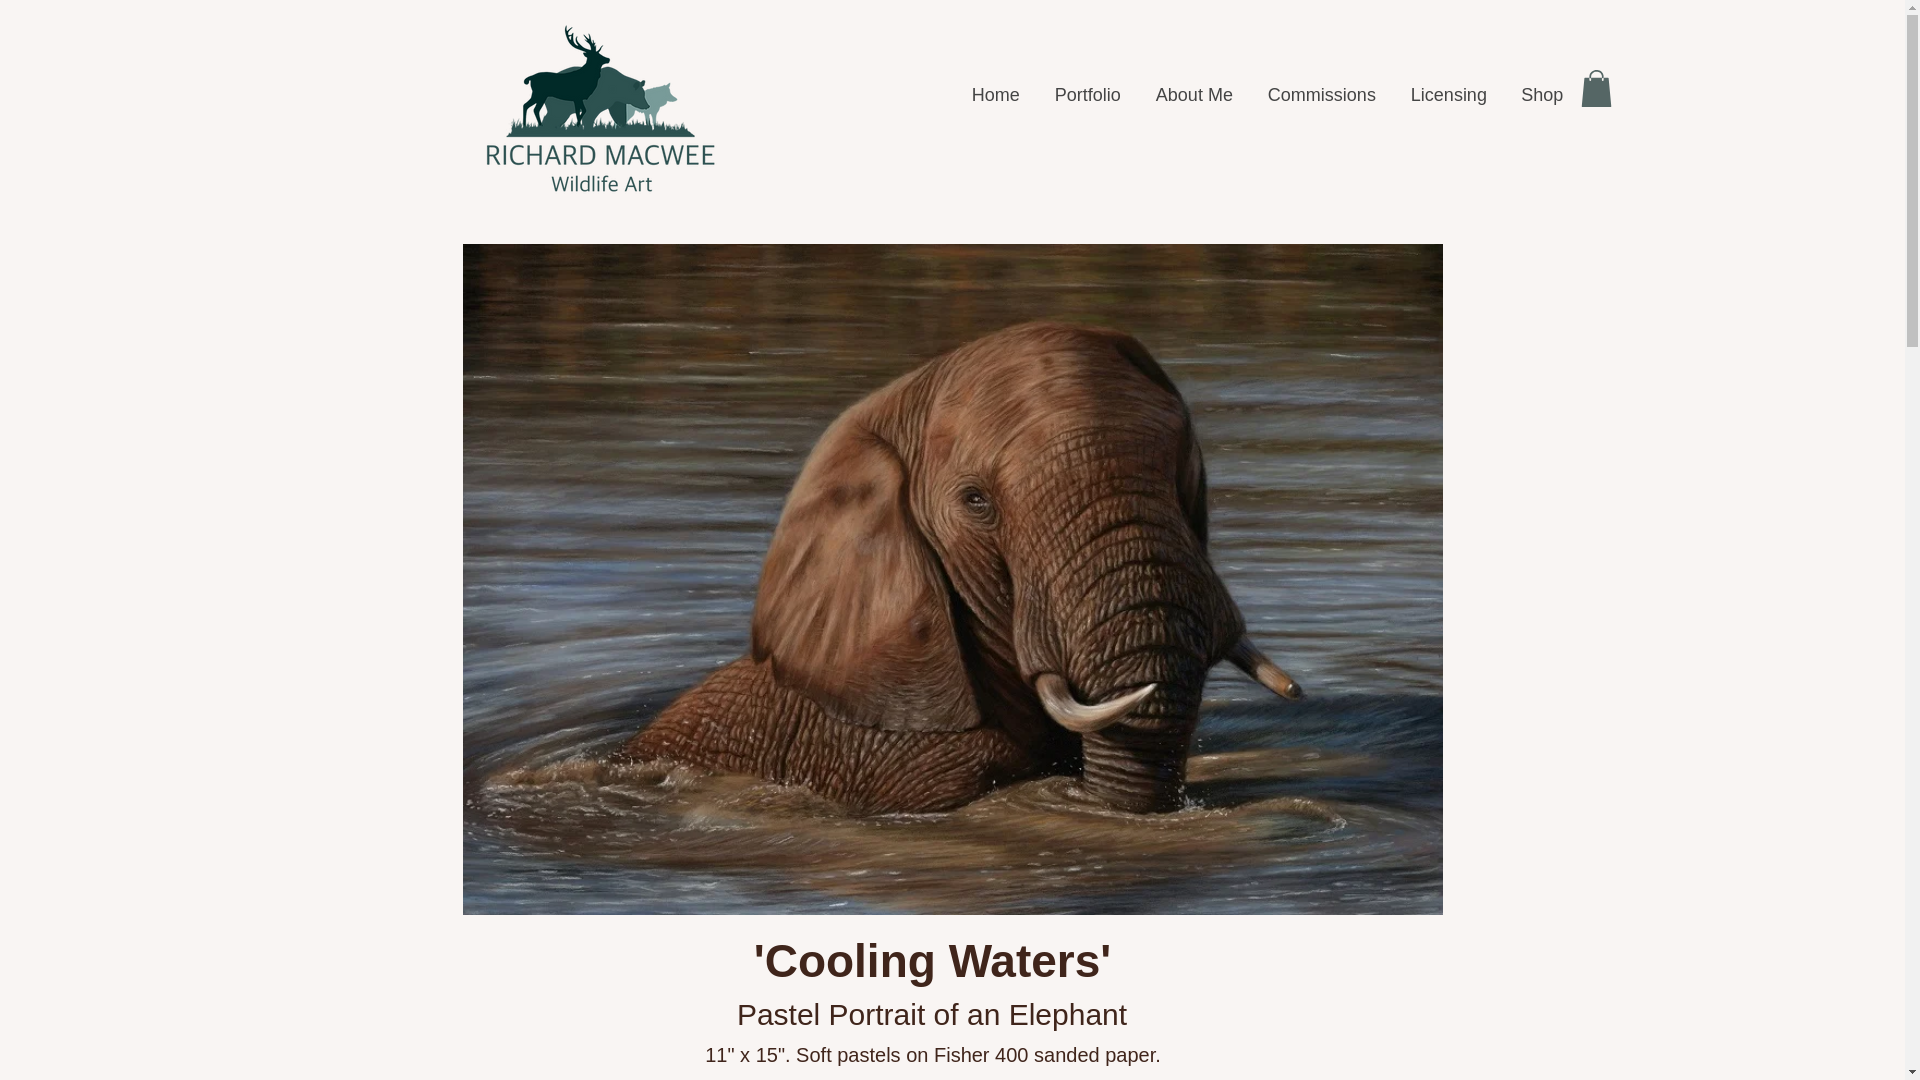  What do you see at coordinates (1542, 94) in the screenshot?
I see `Shop` at bounding box center [1542, 94].